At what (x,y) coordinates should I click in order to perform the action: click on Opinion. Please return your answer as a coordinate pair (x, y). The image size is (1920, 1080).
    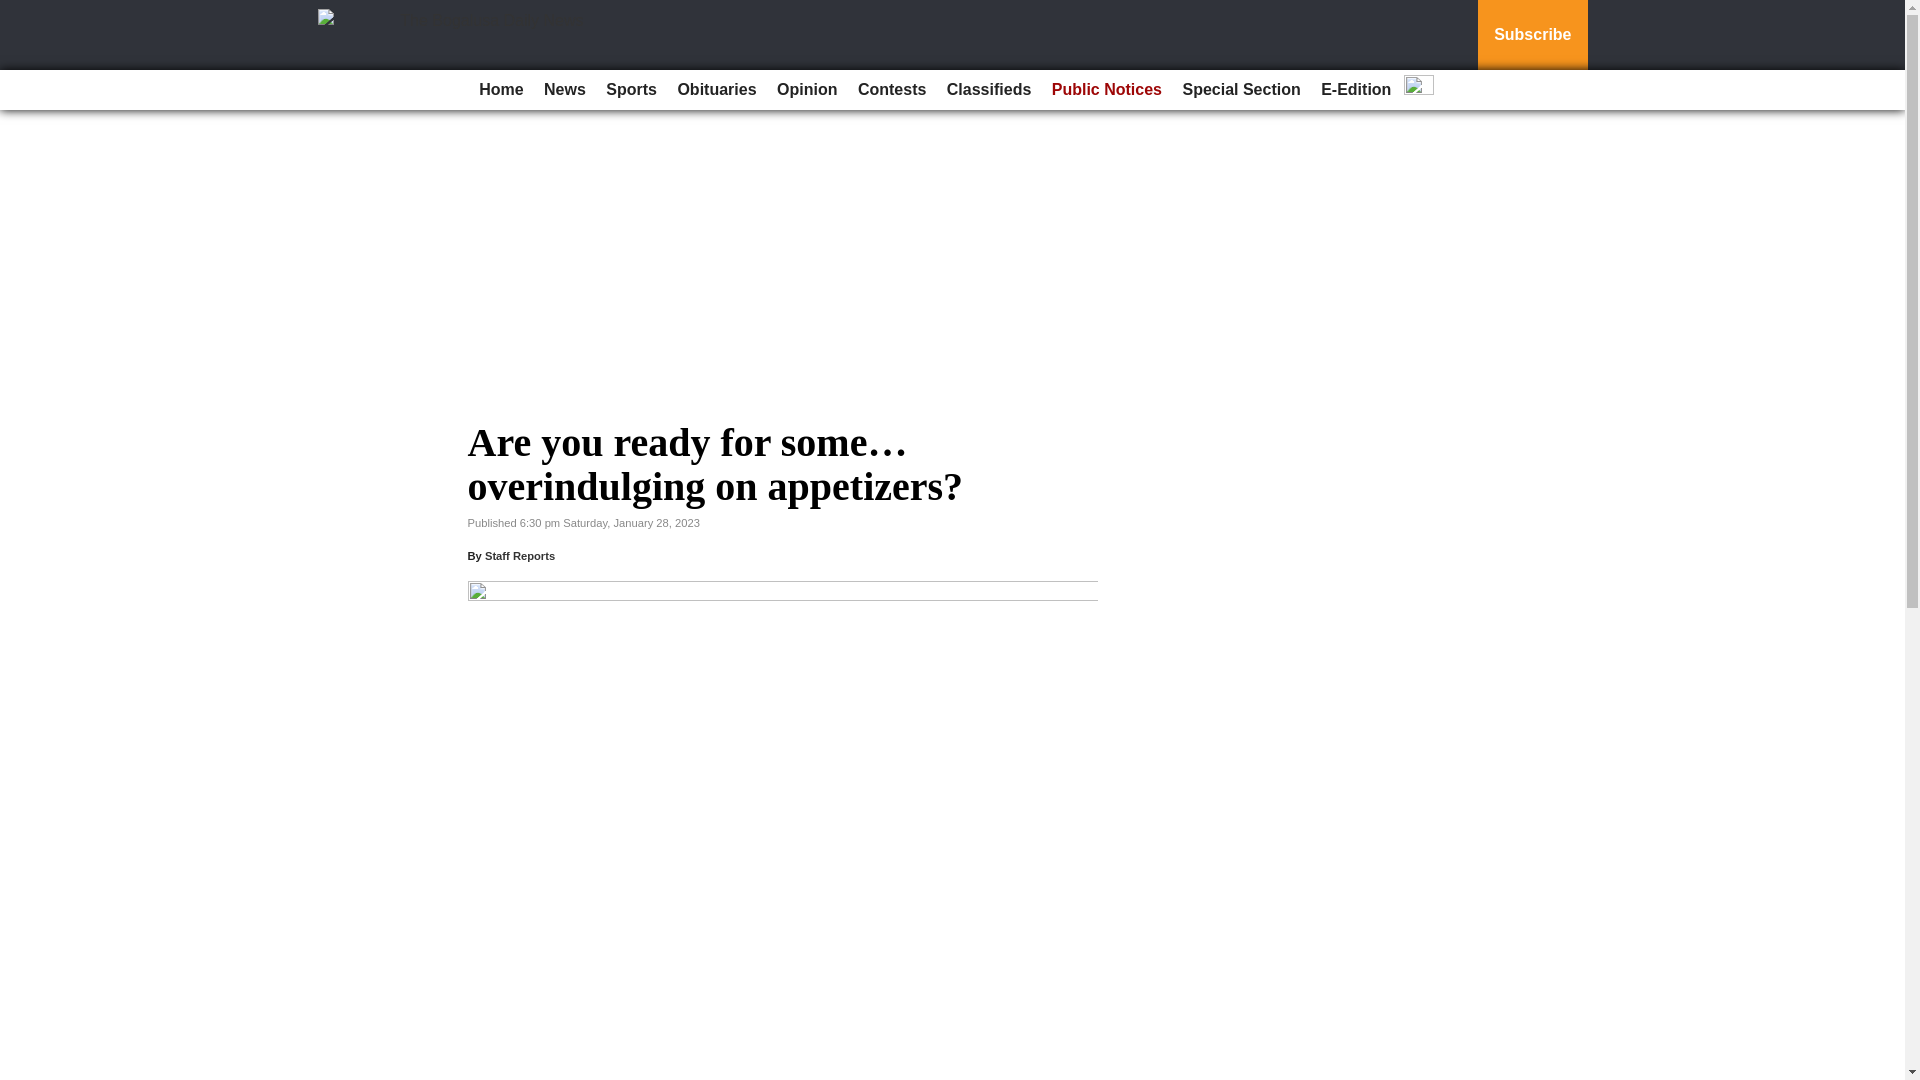
    Looking at the image, I should click on (806, 90).